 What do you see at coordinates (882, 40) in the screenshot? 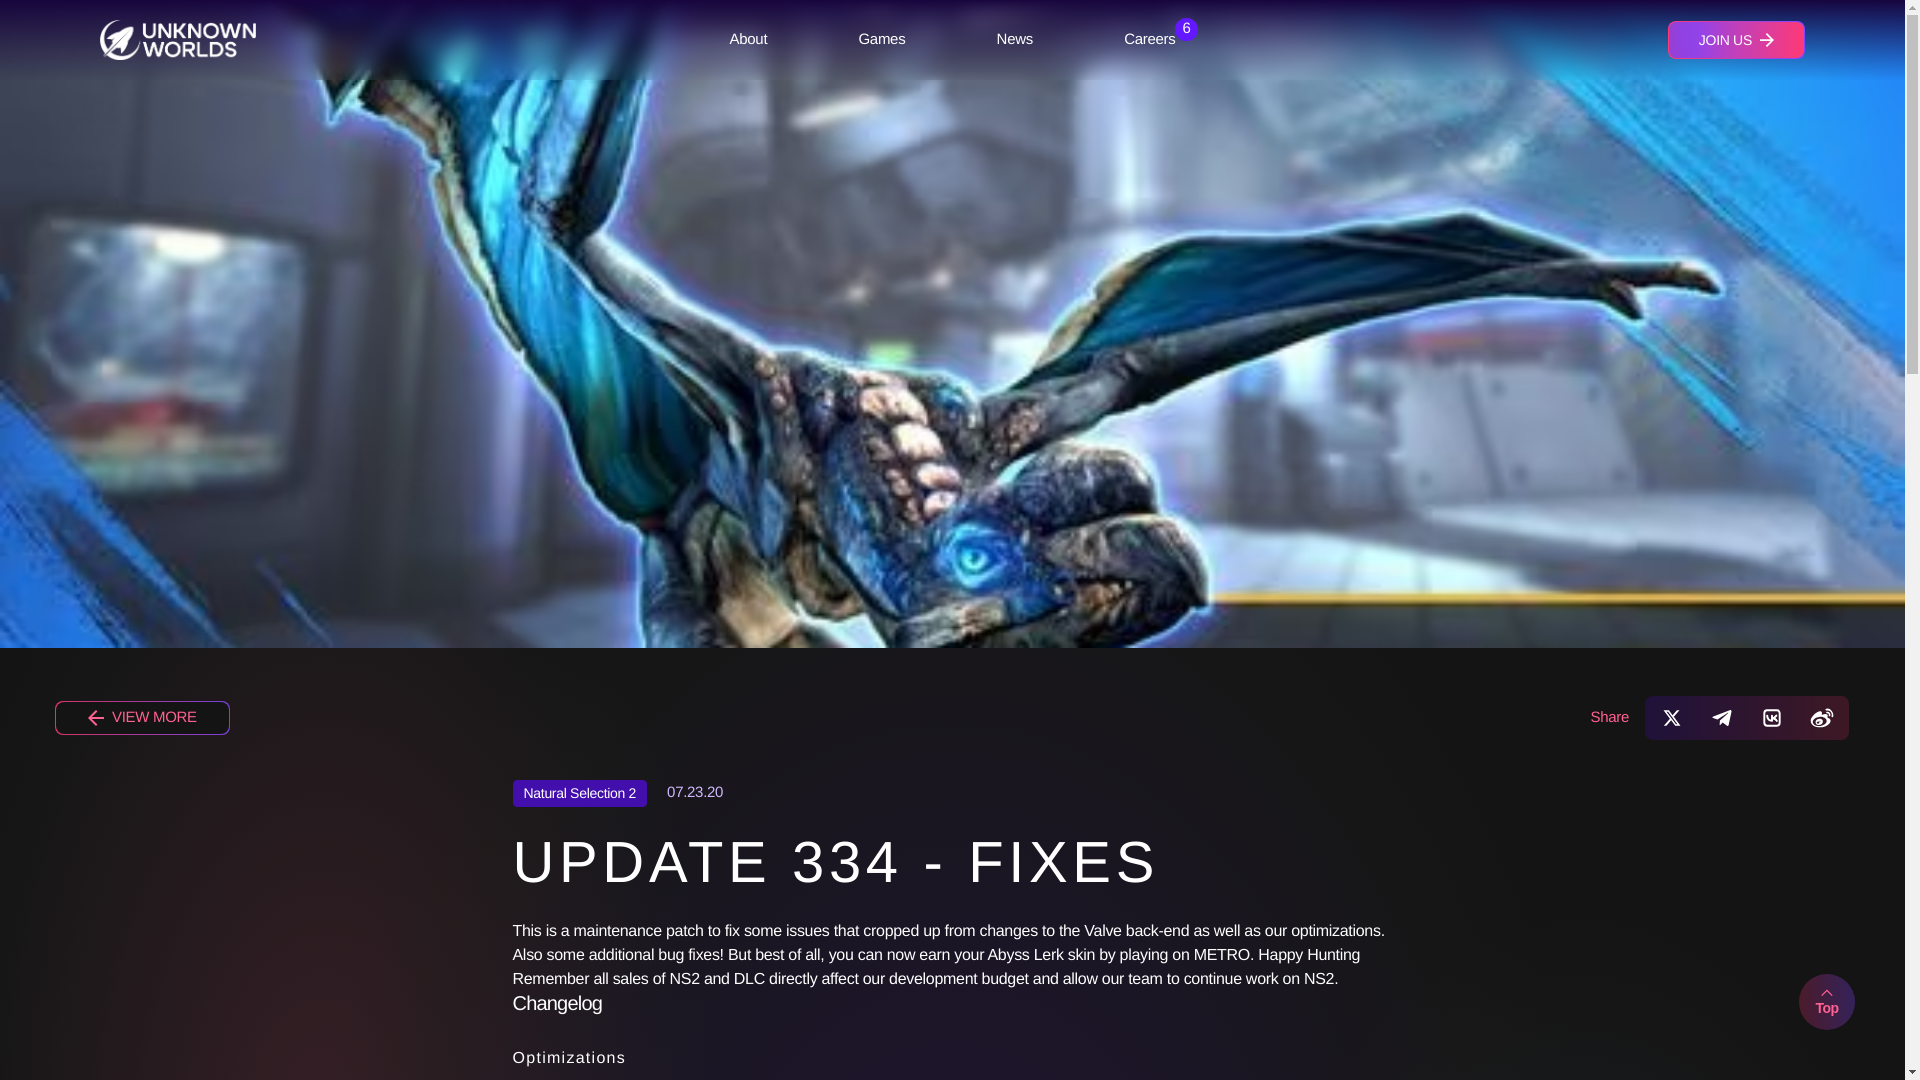
I see `Games` at bounding box center [882, 40].